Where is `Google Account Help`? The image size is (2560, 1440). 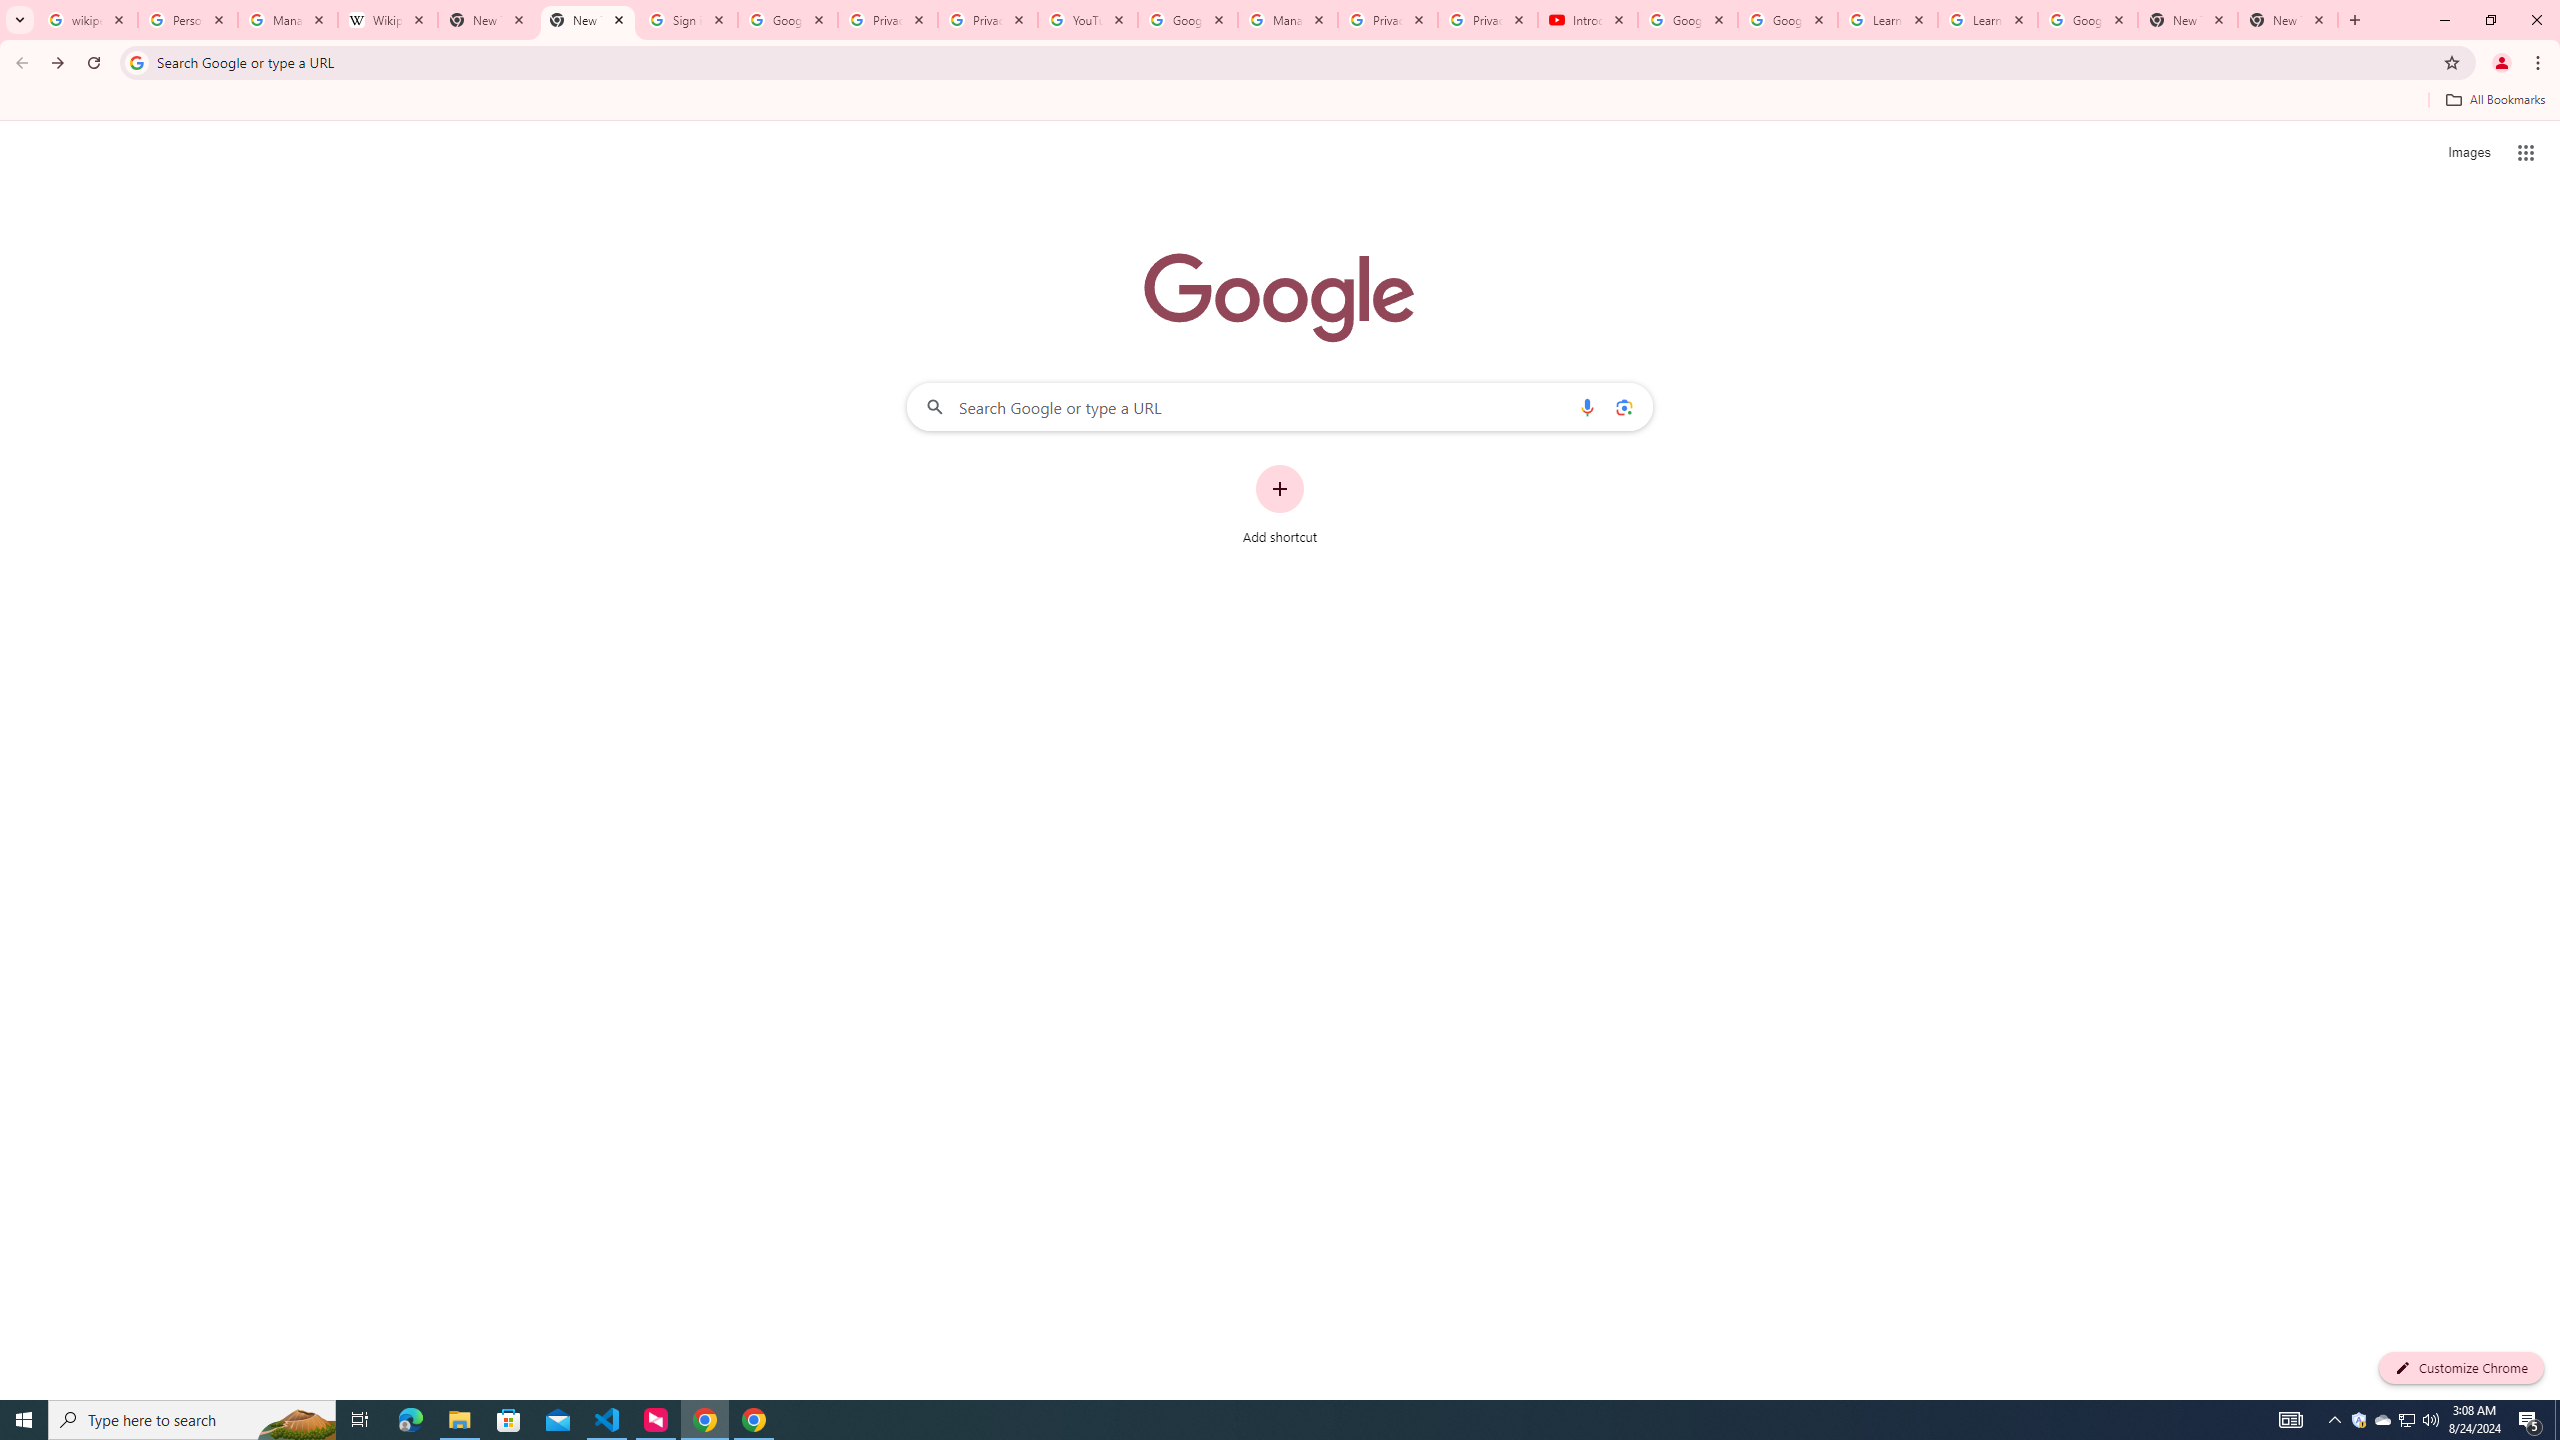
Google Account Help is located at coordinates (1187, 20).